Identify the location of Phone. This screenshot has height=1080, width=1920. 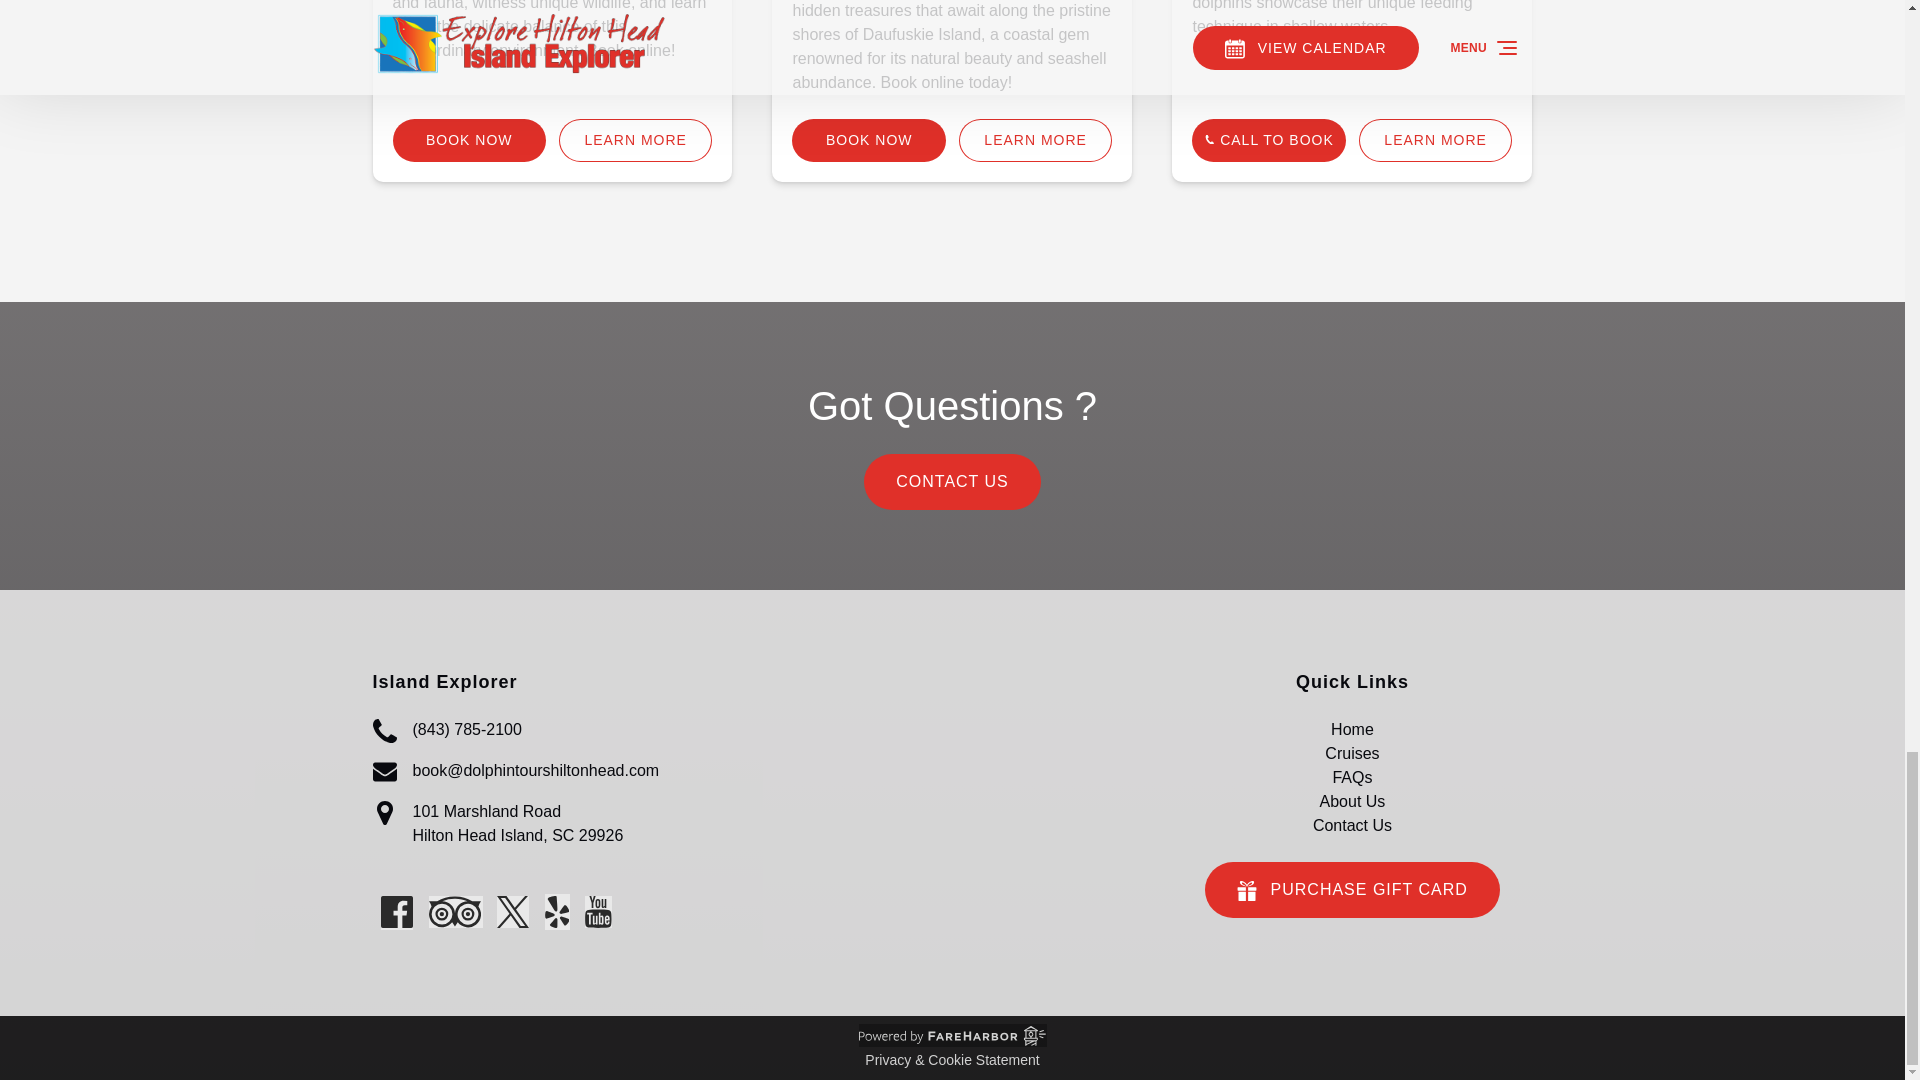
(384, 731).